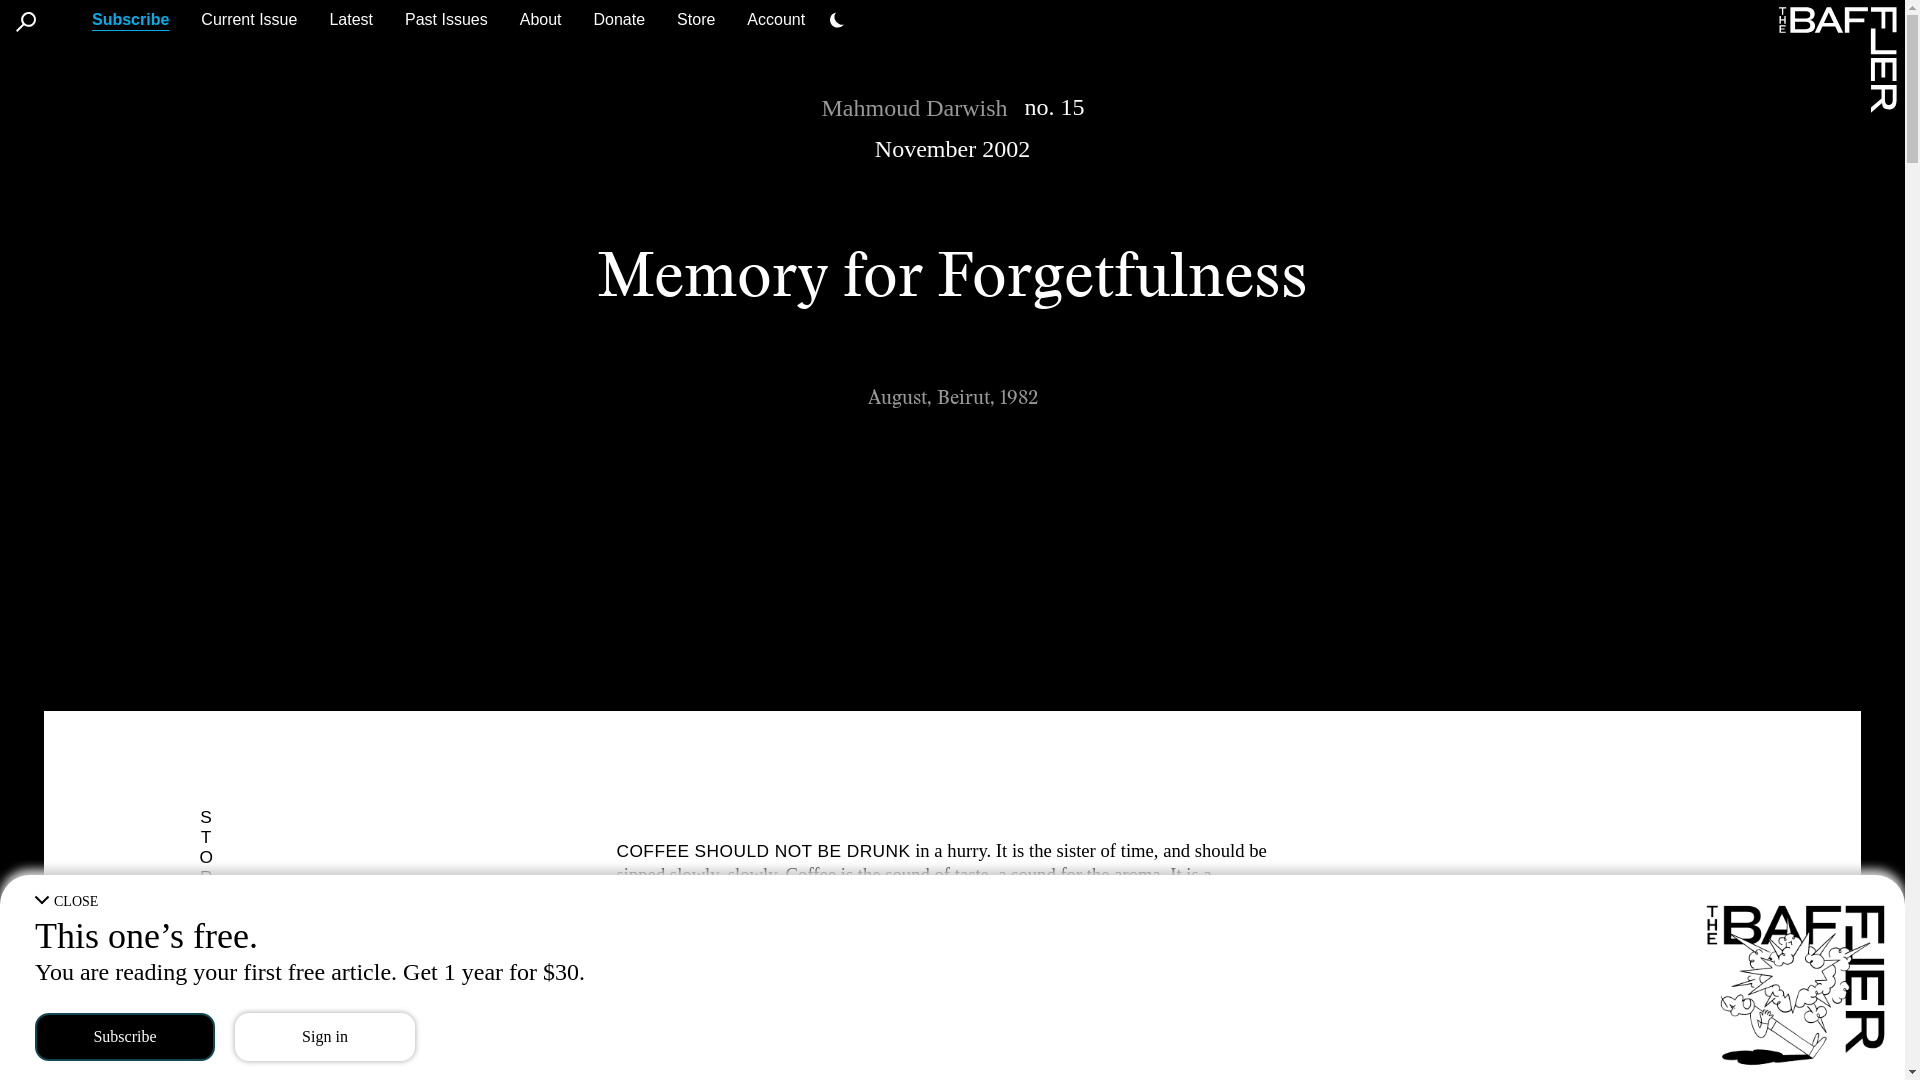  Describe the element at coordinates (541, 19) in the screenshot. I see `About` at that location.